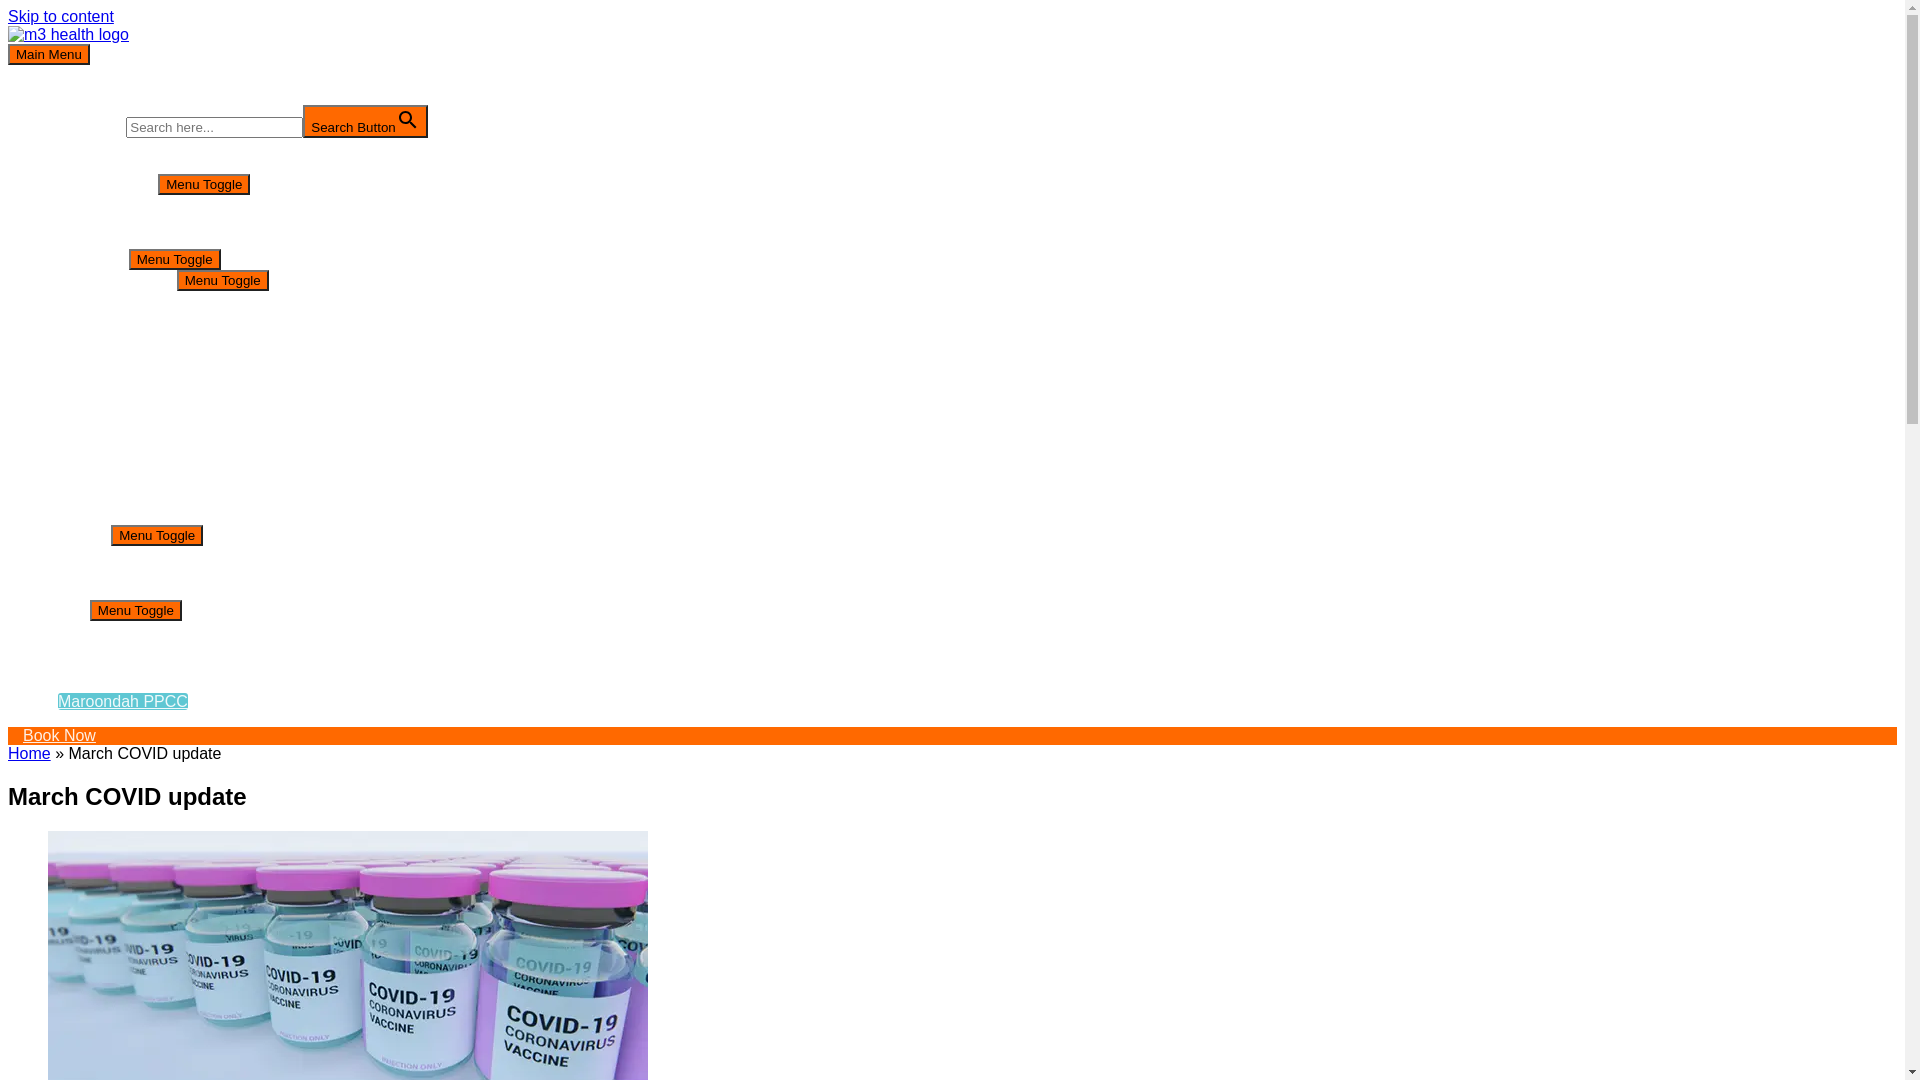 The image size is (1920, 1080). Describe the element at coordinates (202, 300) in the screenshot. I see `View All GP Services` at that location.